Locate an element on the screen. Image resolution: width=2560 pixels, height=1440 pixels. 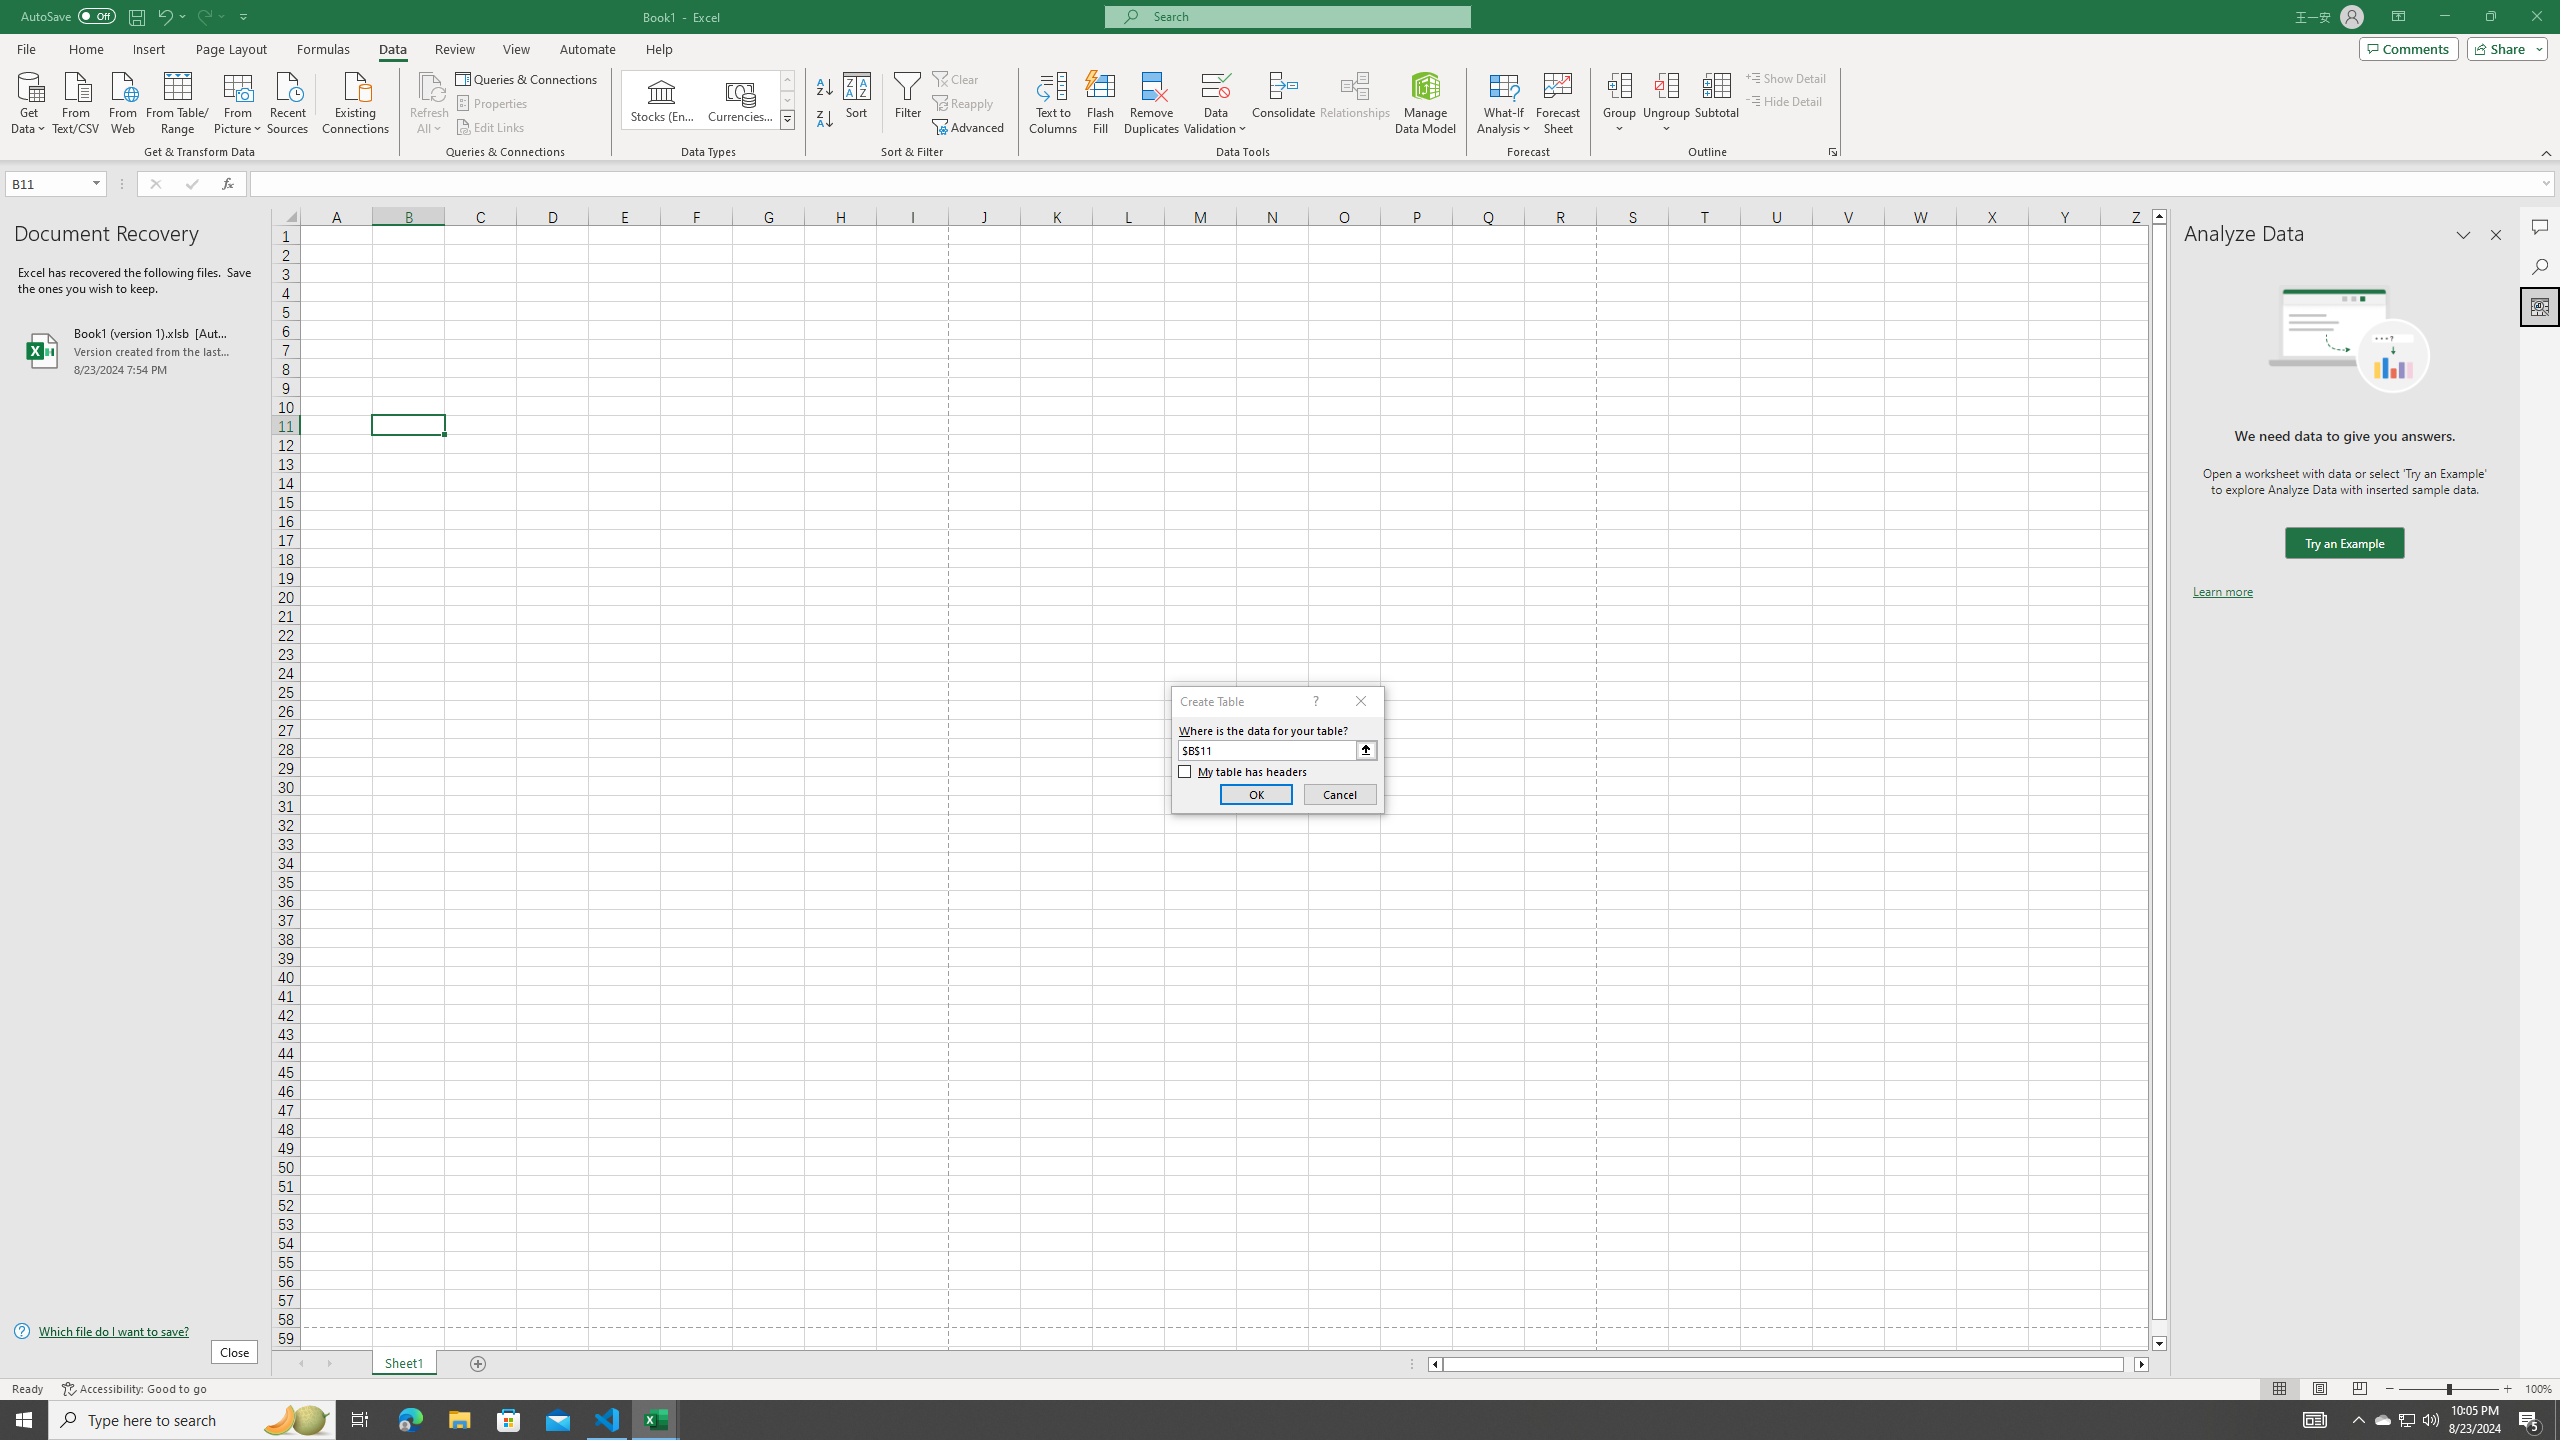
Line down is located at coordinates (2159, 1344).